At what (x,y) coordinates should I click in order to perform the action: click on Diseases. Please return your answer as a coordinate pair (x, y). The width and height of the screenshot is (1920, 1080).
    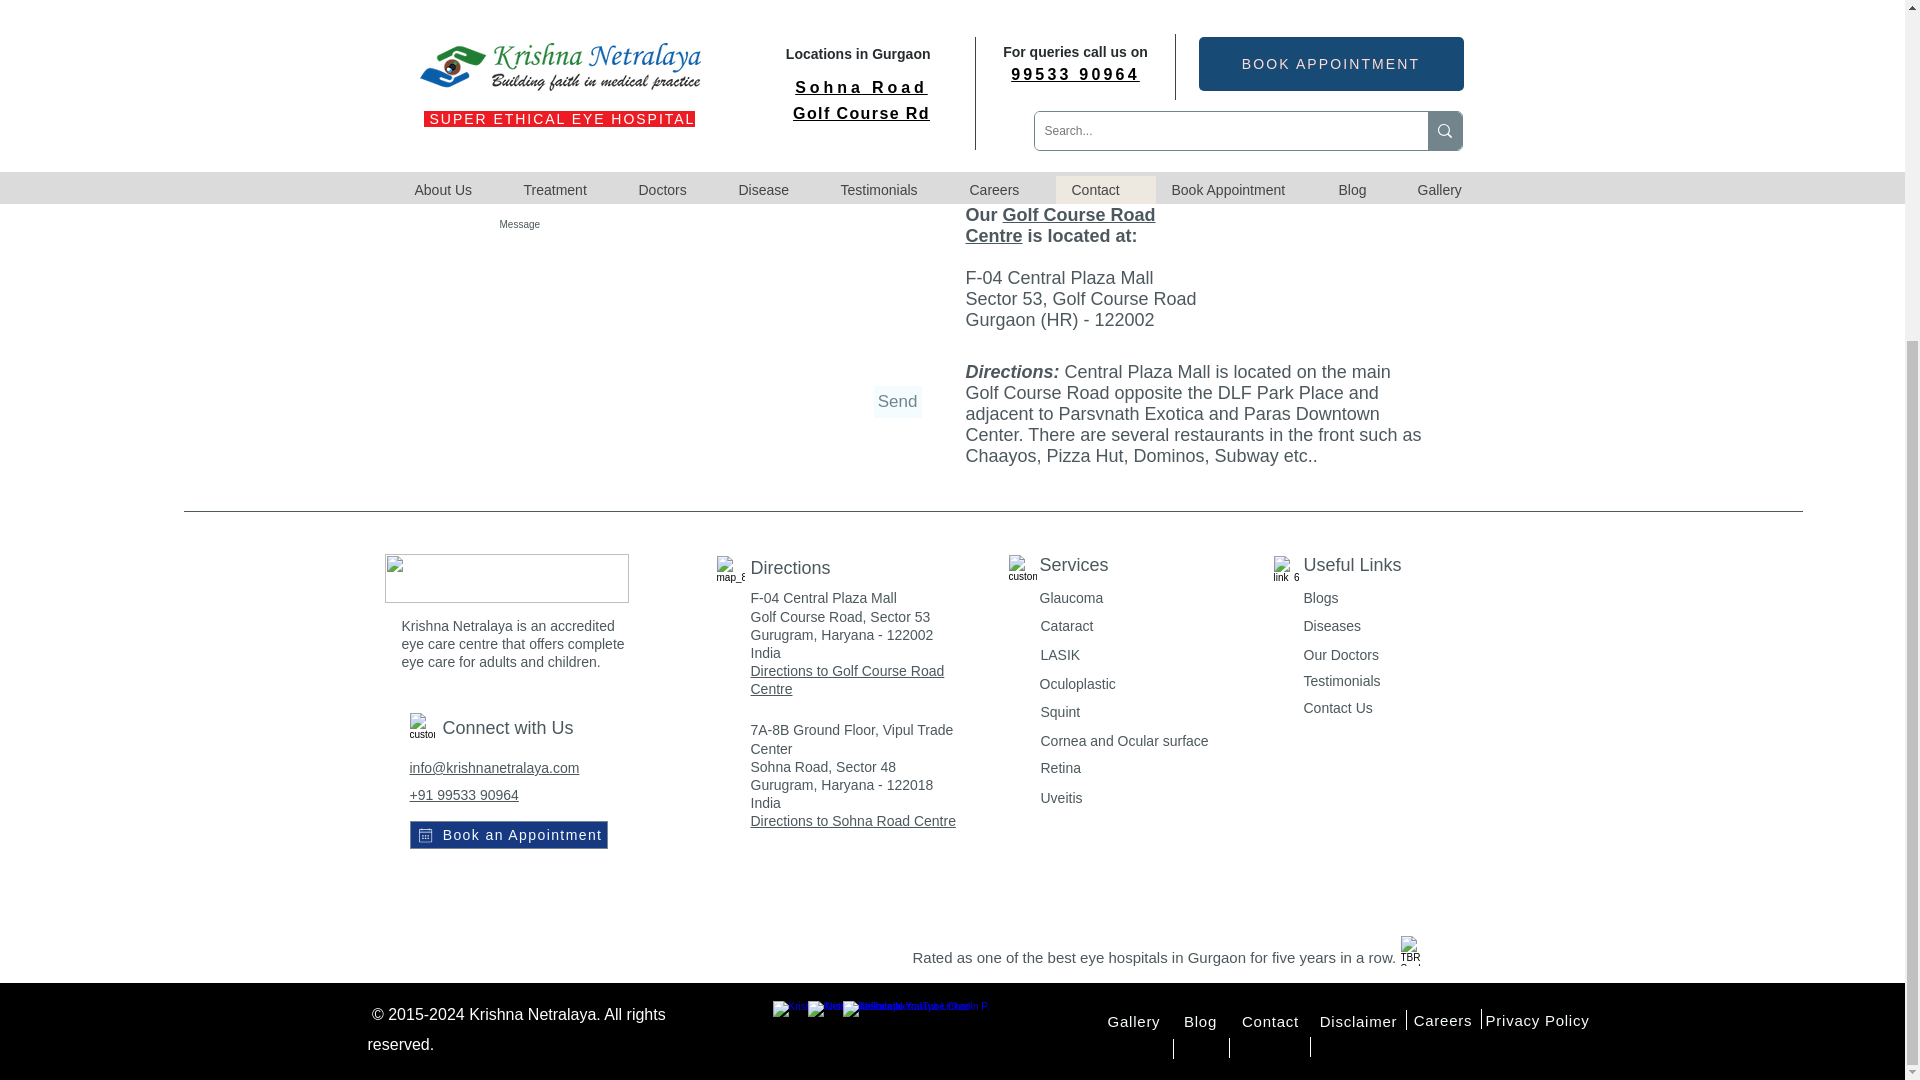
    Looking at the image, I should click on (1332, 625).